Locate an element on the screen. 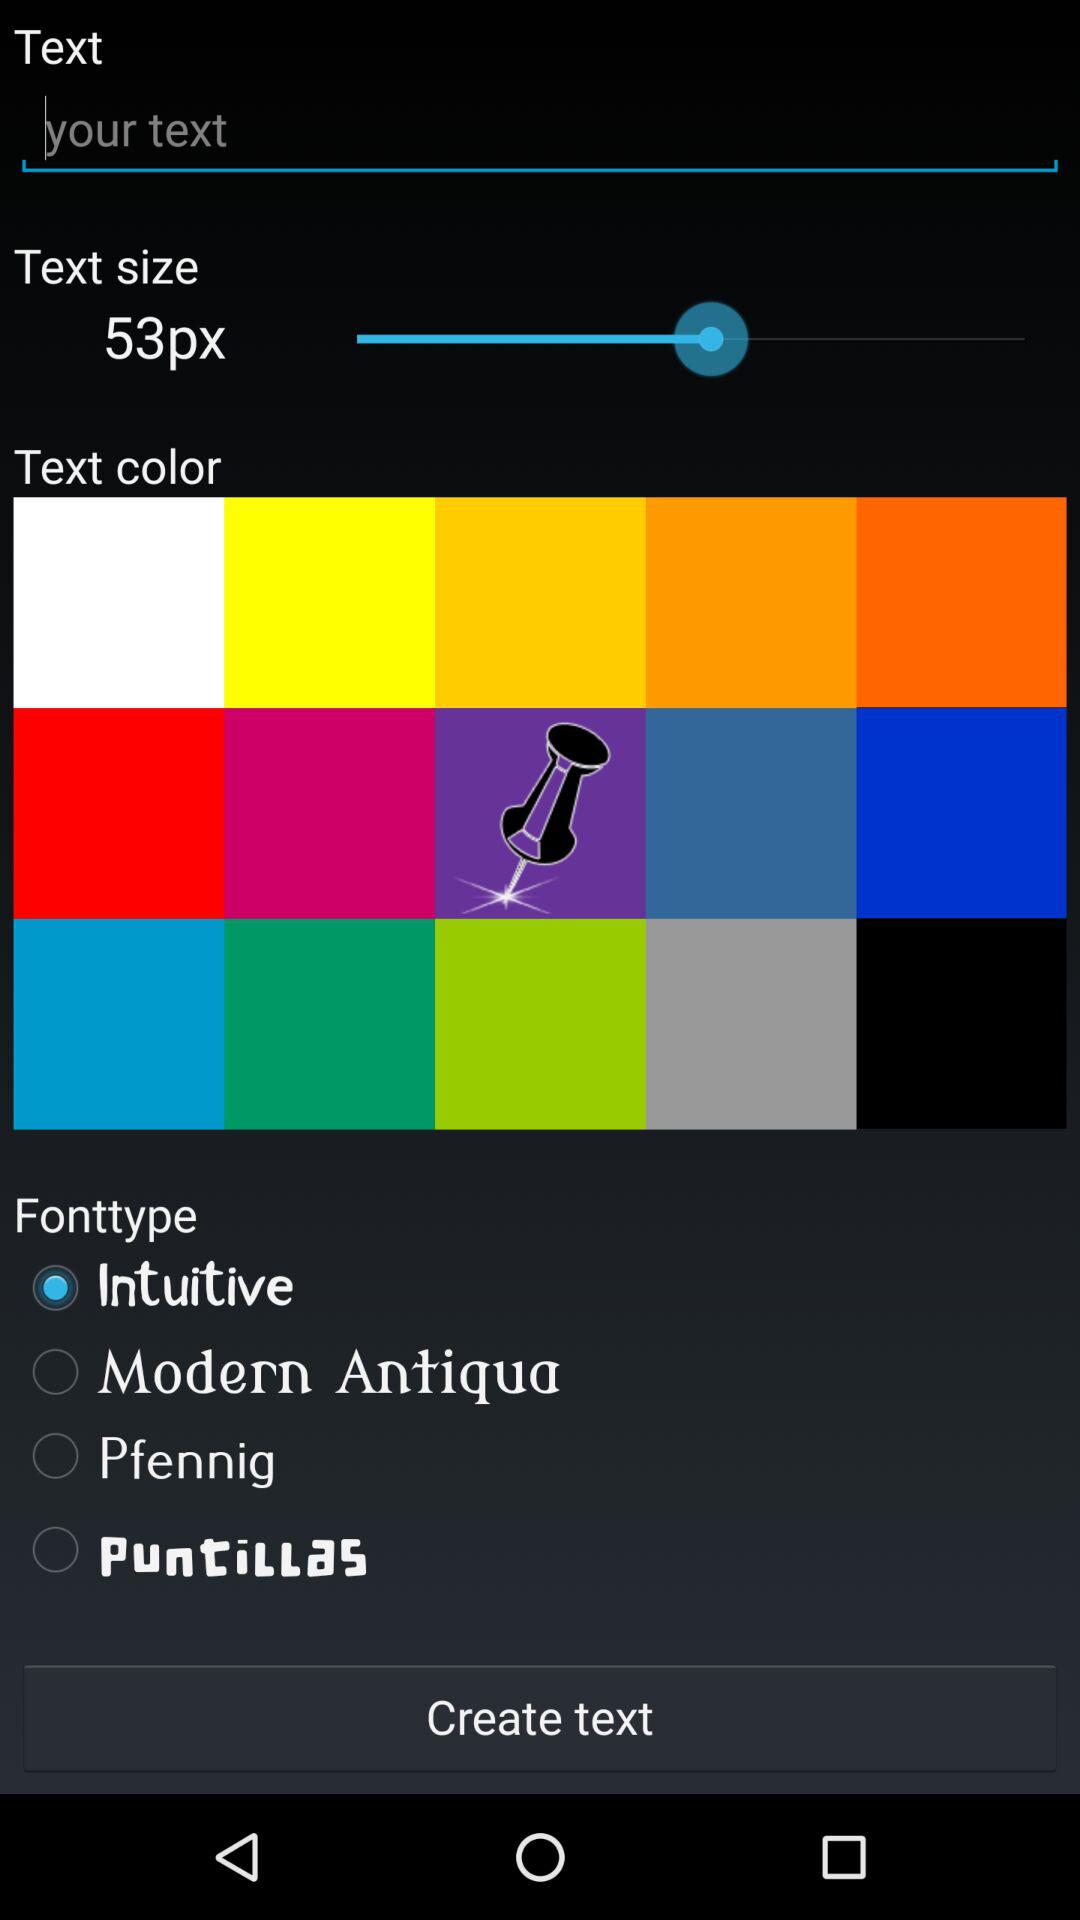 The height and width of the screenshot is (1920, 1080). select black text color is located at coordinates (961, 1023).